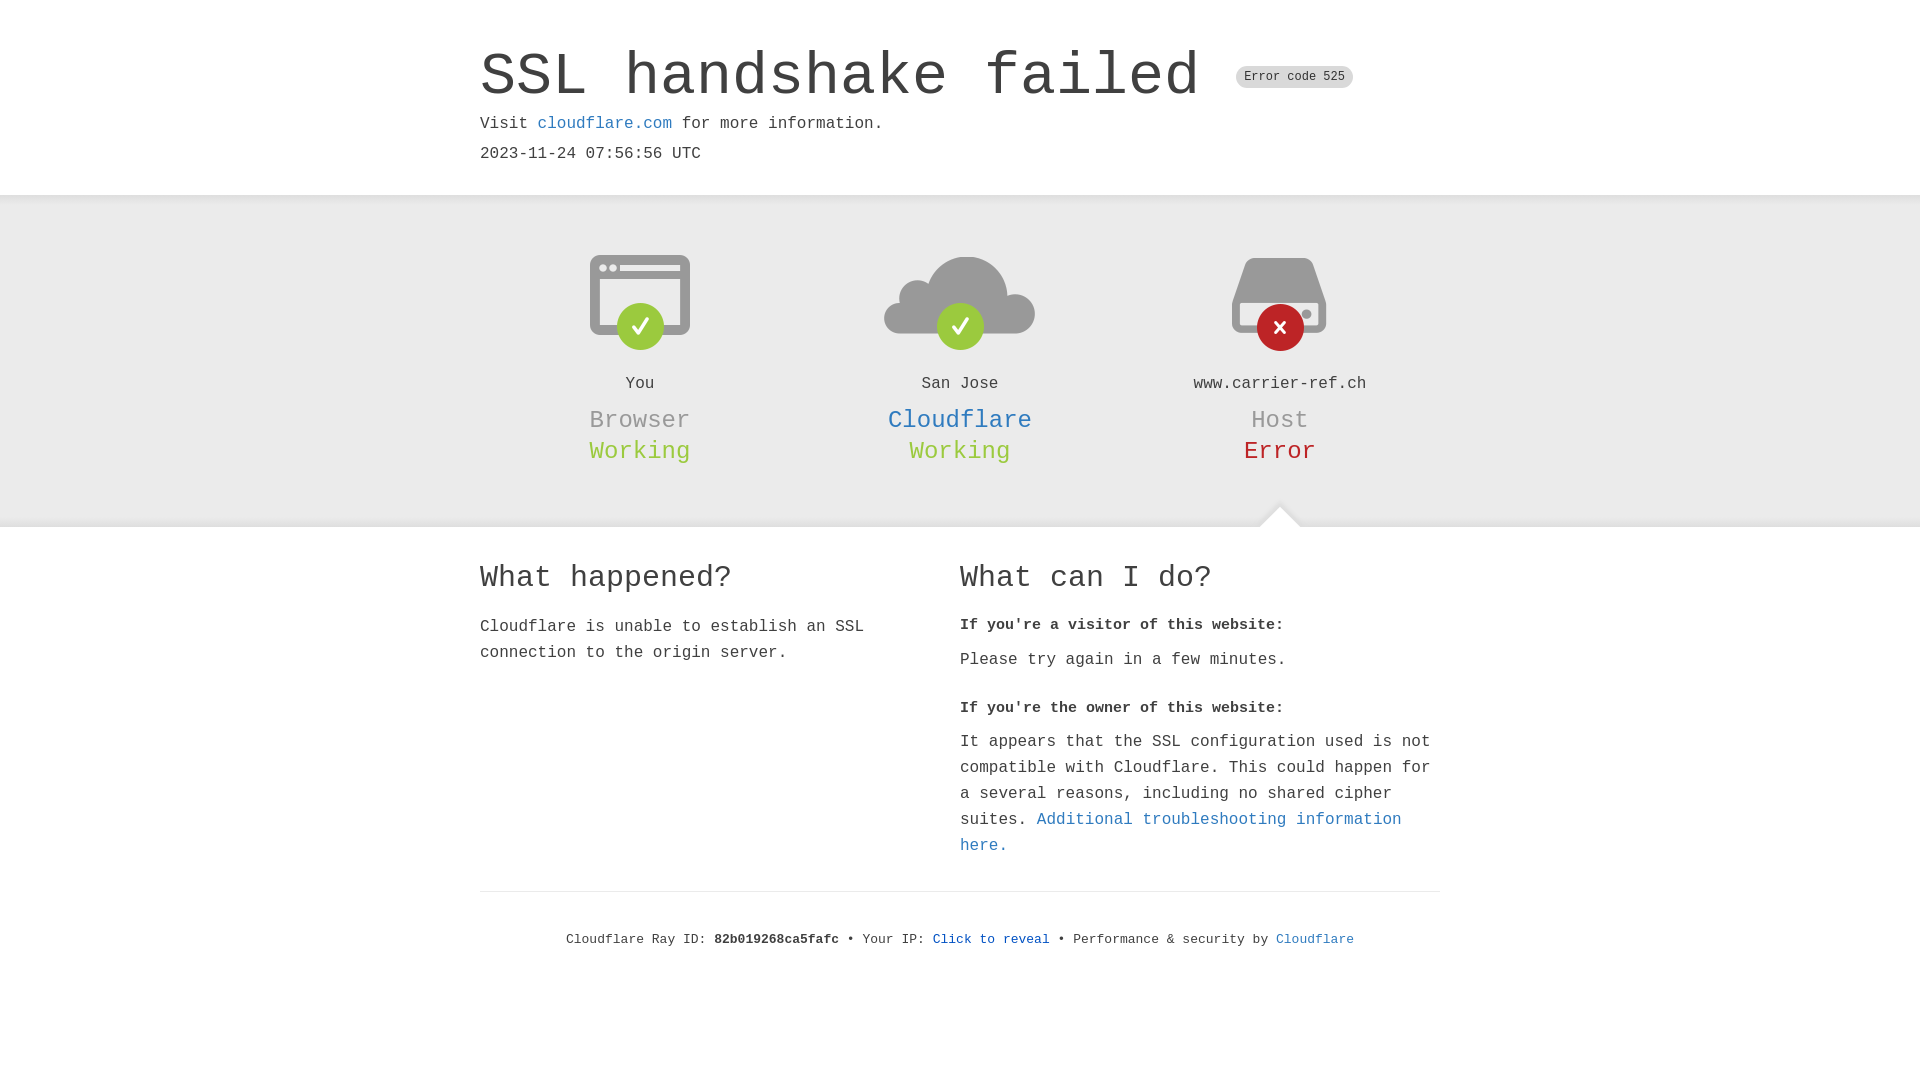 This screenshot has width=1920, height=1080. Describe the element at coordinates (1181, 833) in the screenshot. I see `Additional troubleshooting information here.` at that location.